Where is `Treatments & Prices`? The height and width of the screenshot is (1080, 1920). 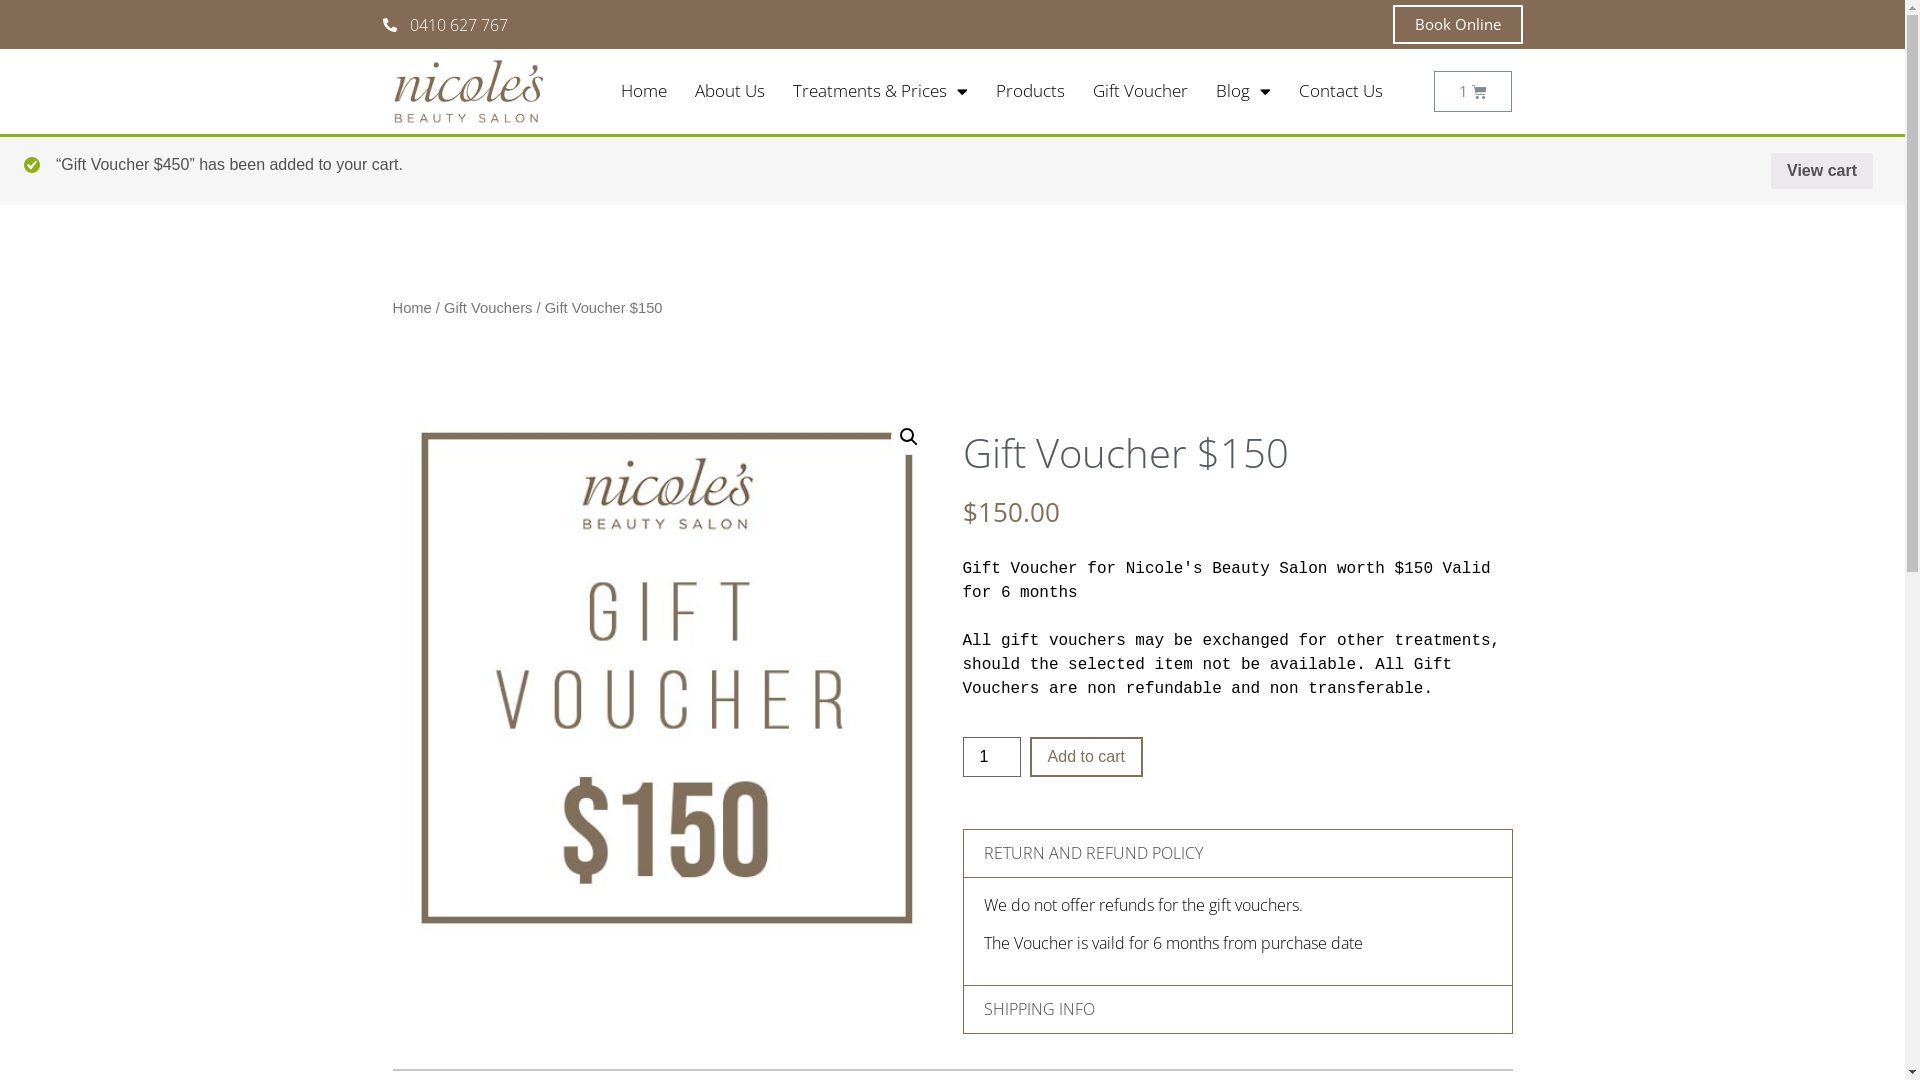 Treatments & Prices is located at coordinates (880, 91).